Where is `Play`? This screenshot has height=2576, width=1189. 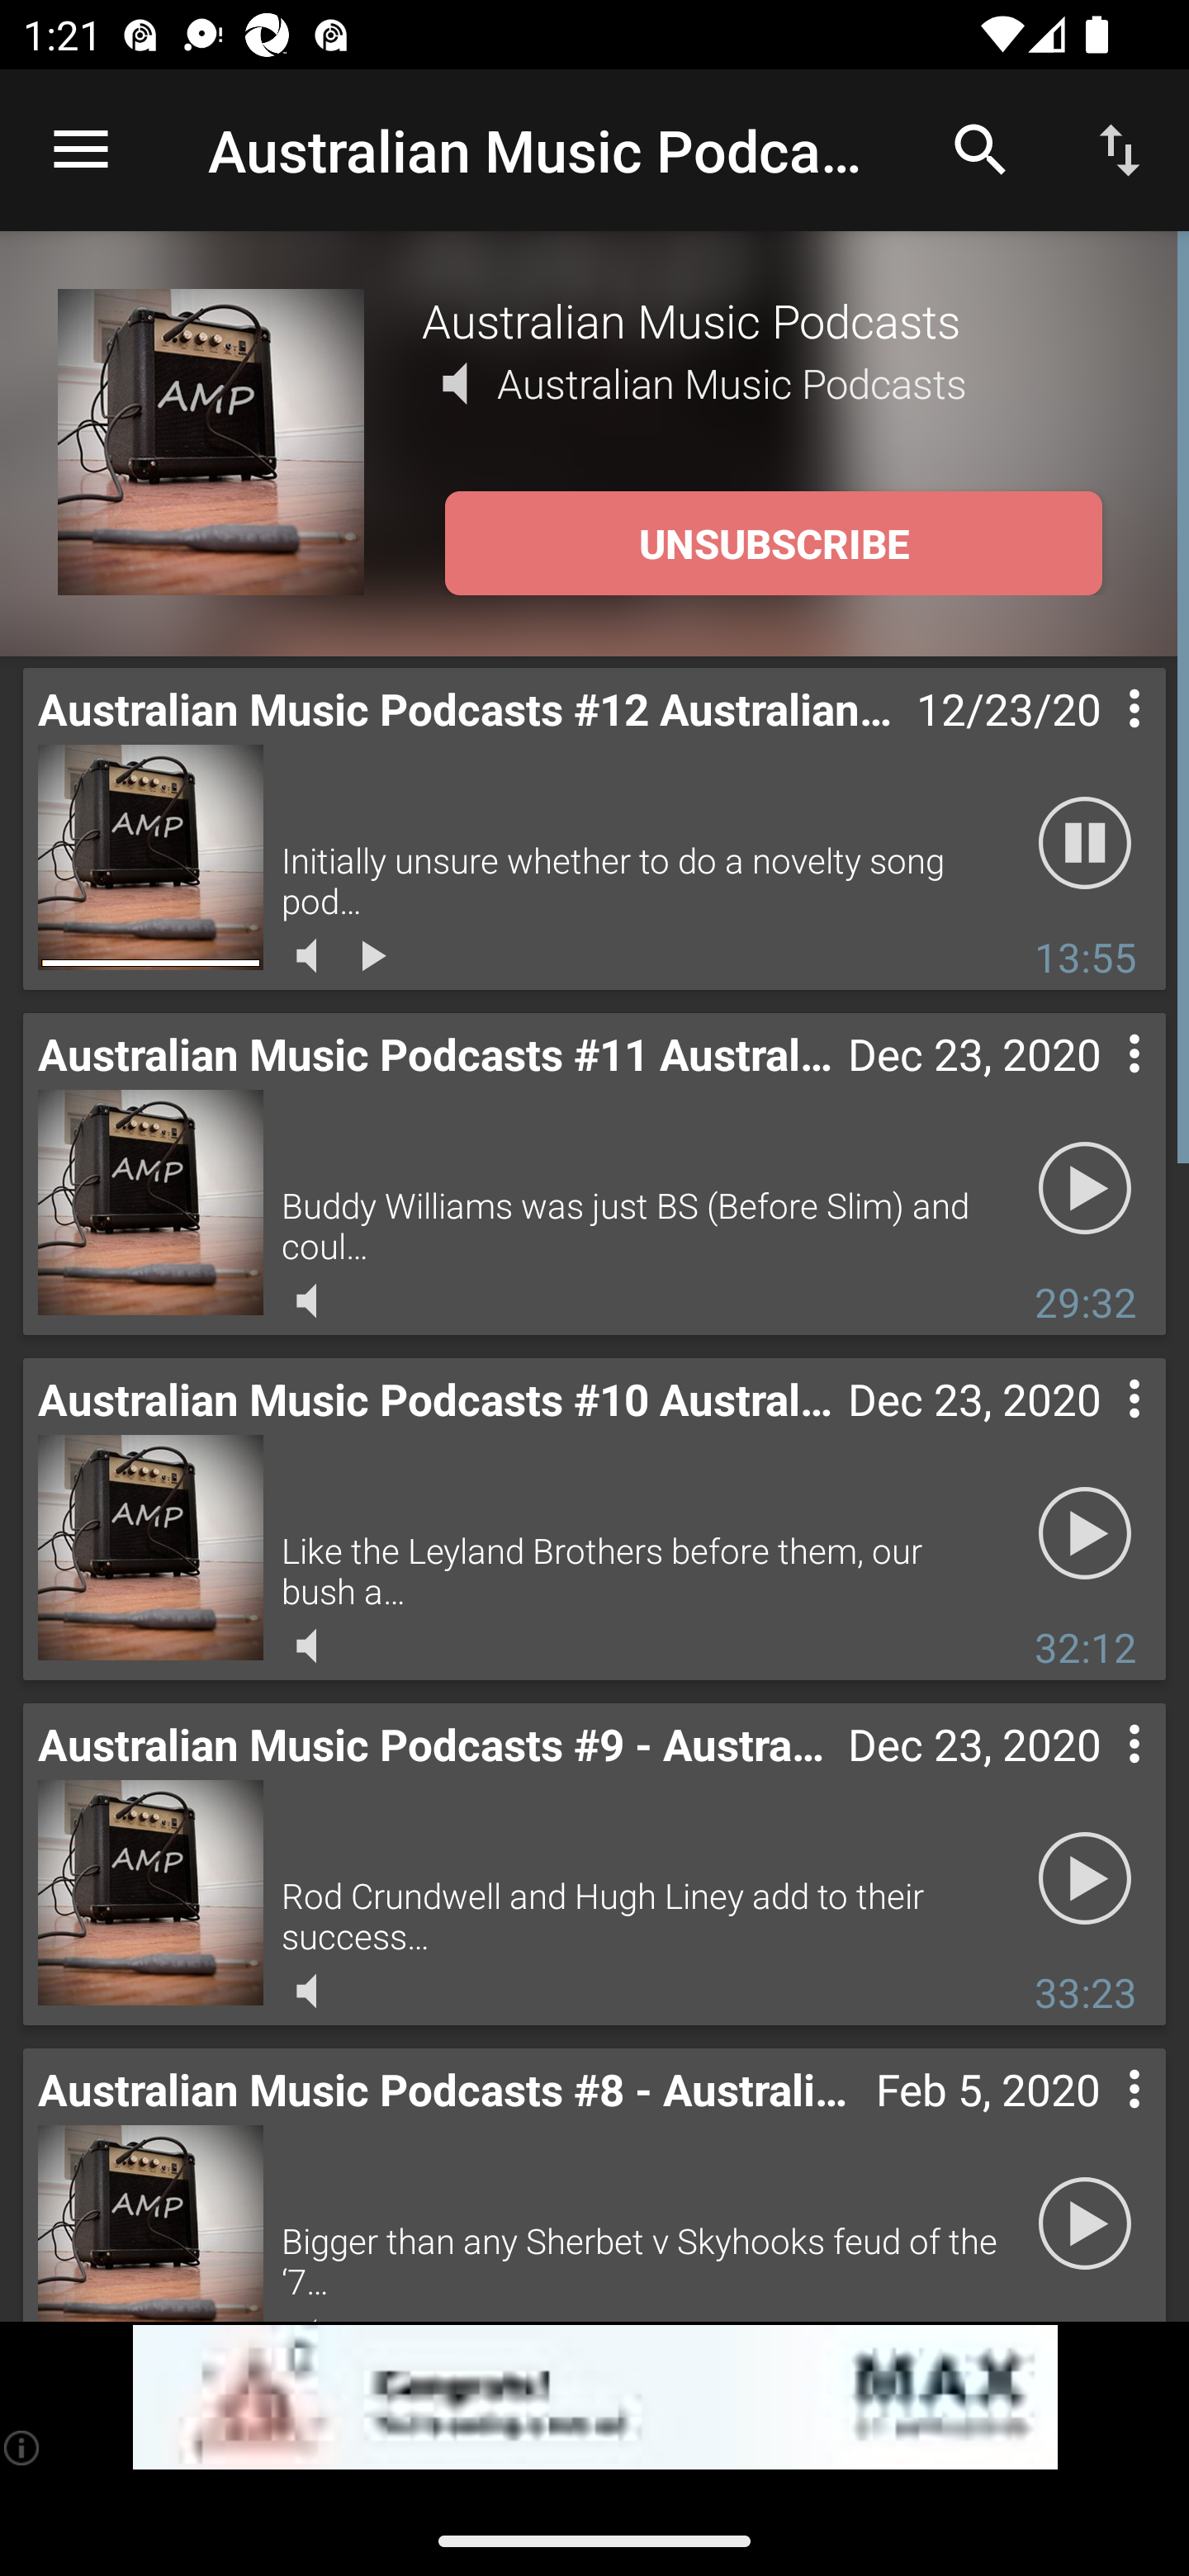
Play is located at coordinates (1085, 1879).